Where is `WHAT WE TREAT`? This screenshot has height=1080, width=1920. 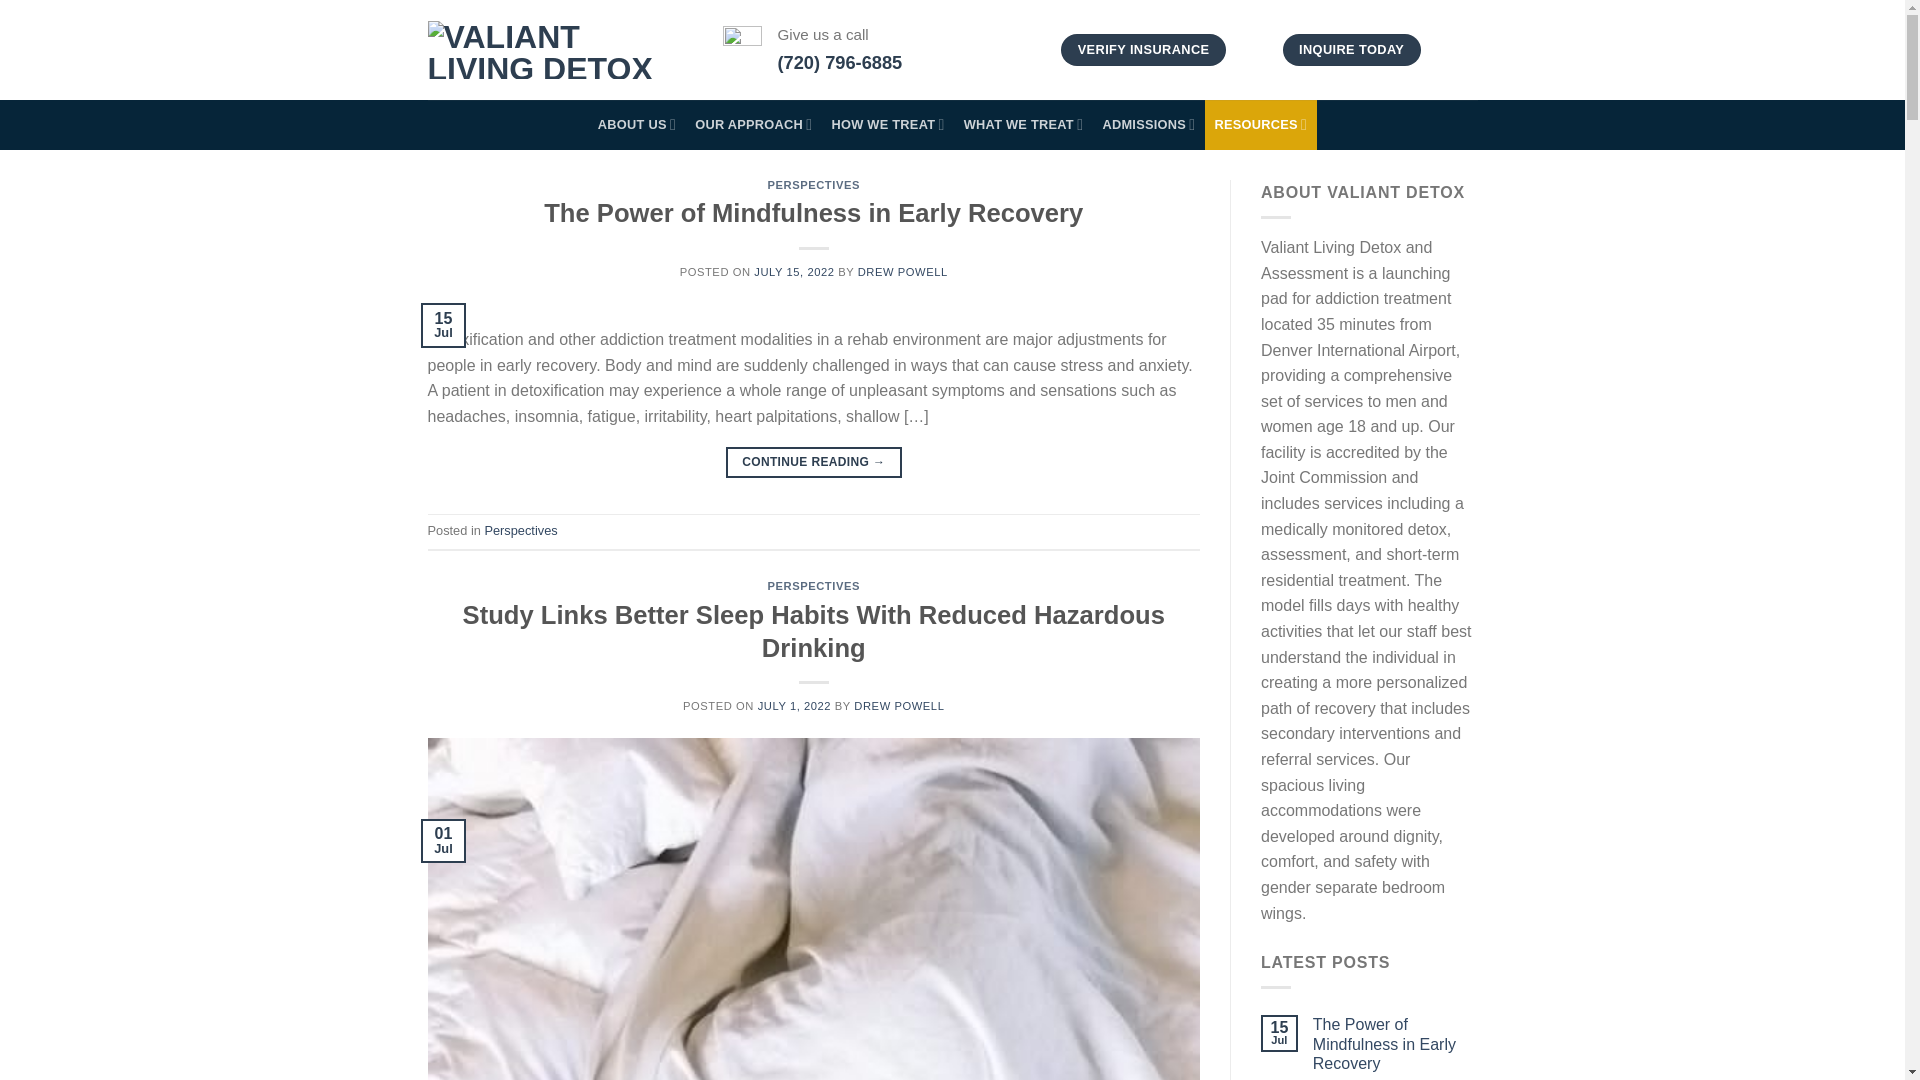
WHAT WE TREAT is located at coordinates (1023, 125).